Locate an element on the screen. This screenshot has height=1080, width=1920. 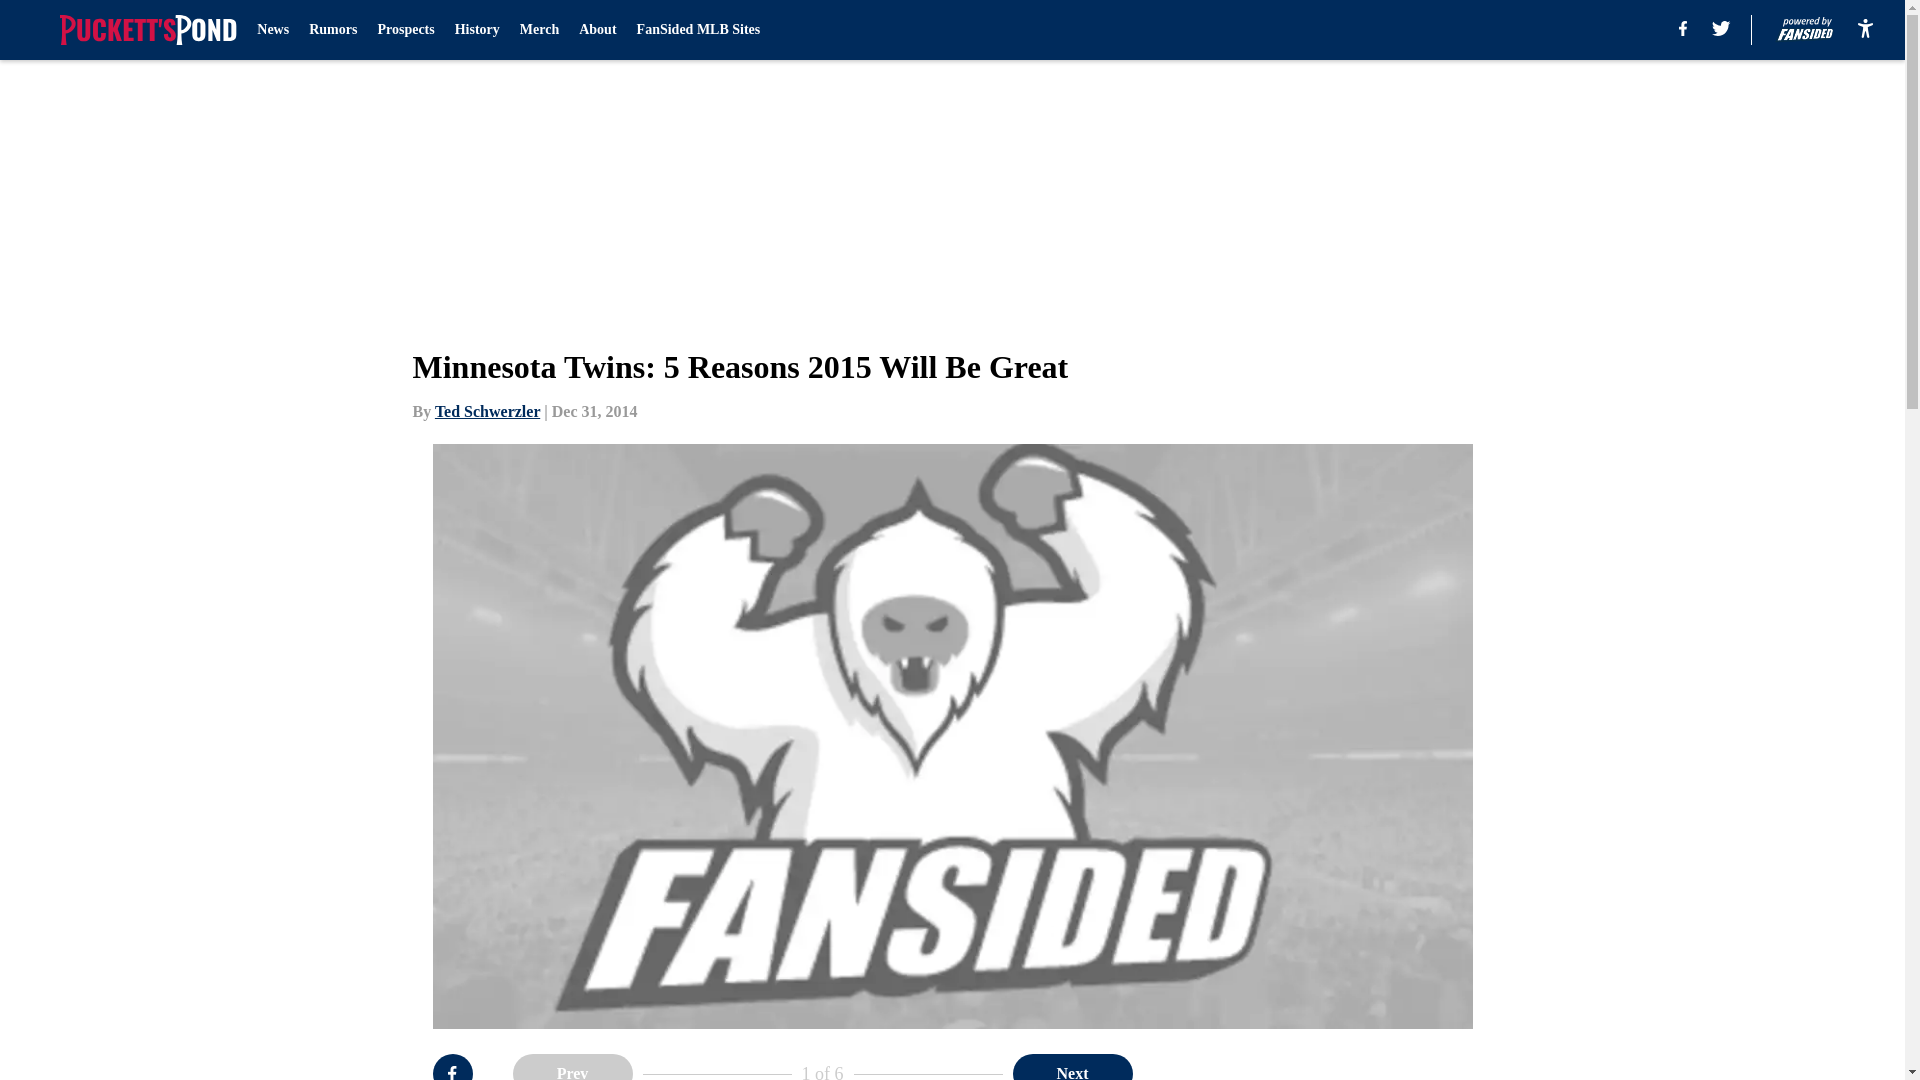
Prev is located at coordinates (572, 1067).